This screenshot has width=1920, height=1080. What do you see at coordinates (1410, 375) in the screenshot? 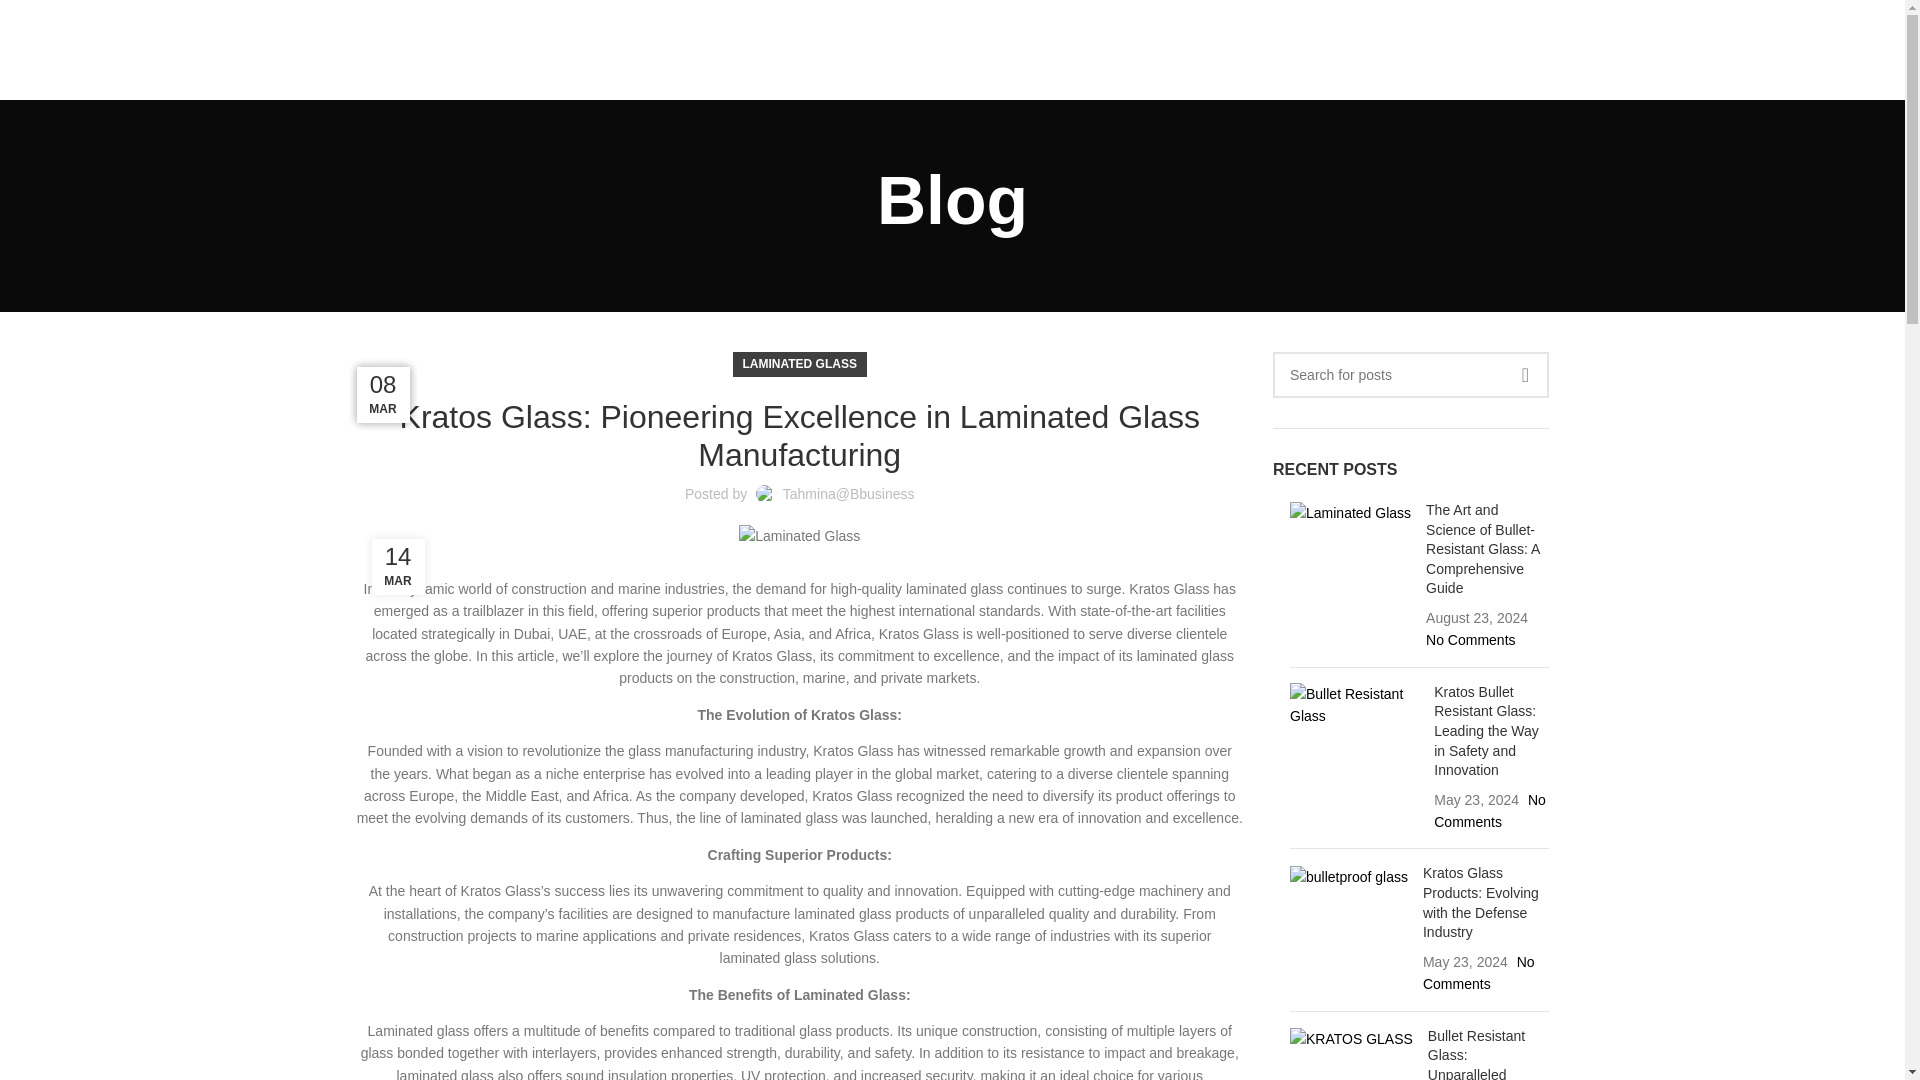
I see `Search for posts` at bounding box center [1410, 375].